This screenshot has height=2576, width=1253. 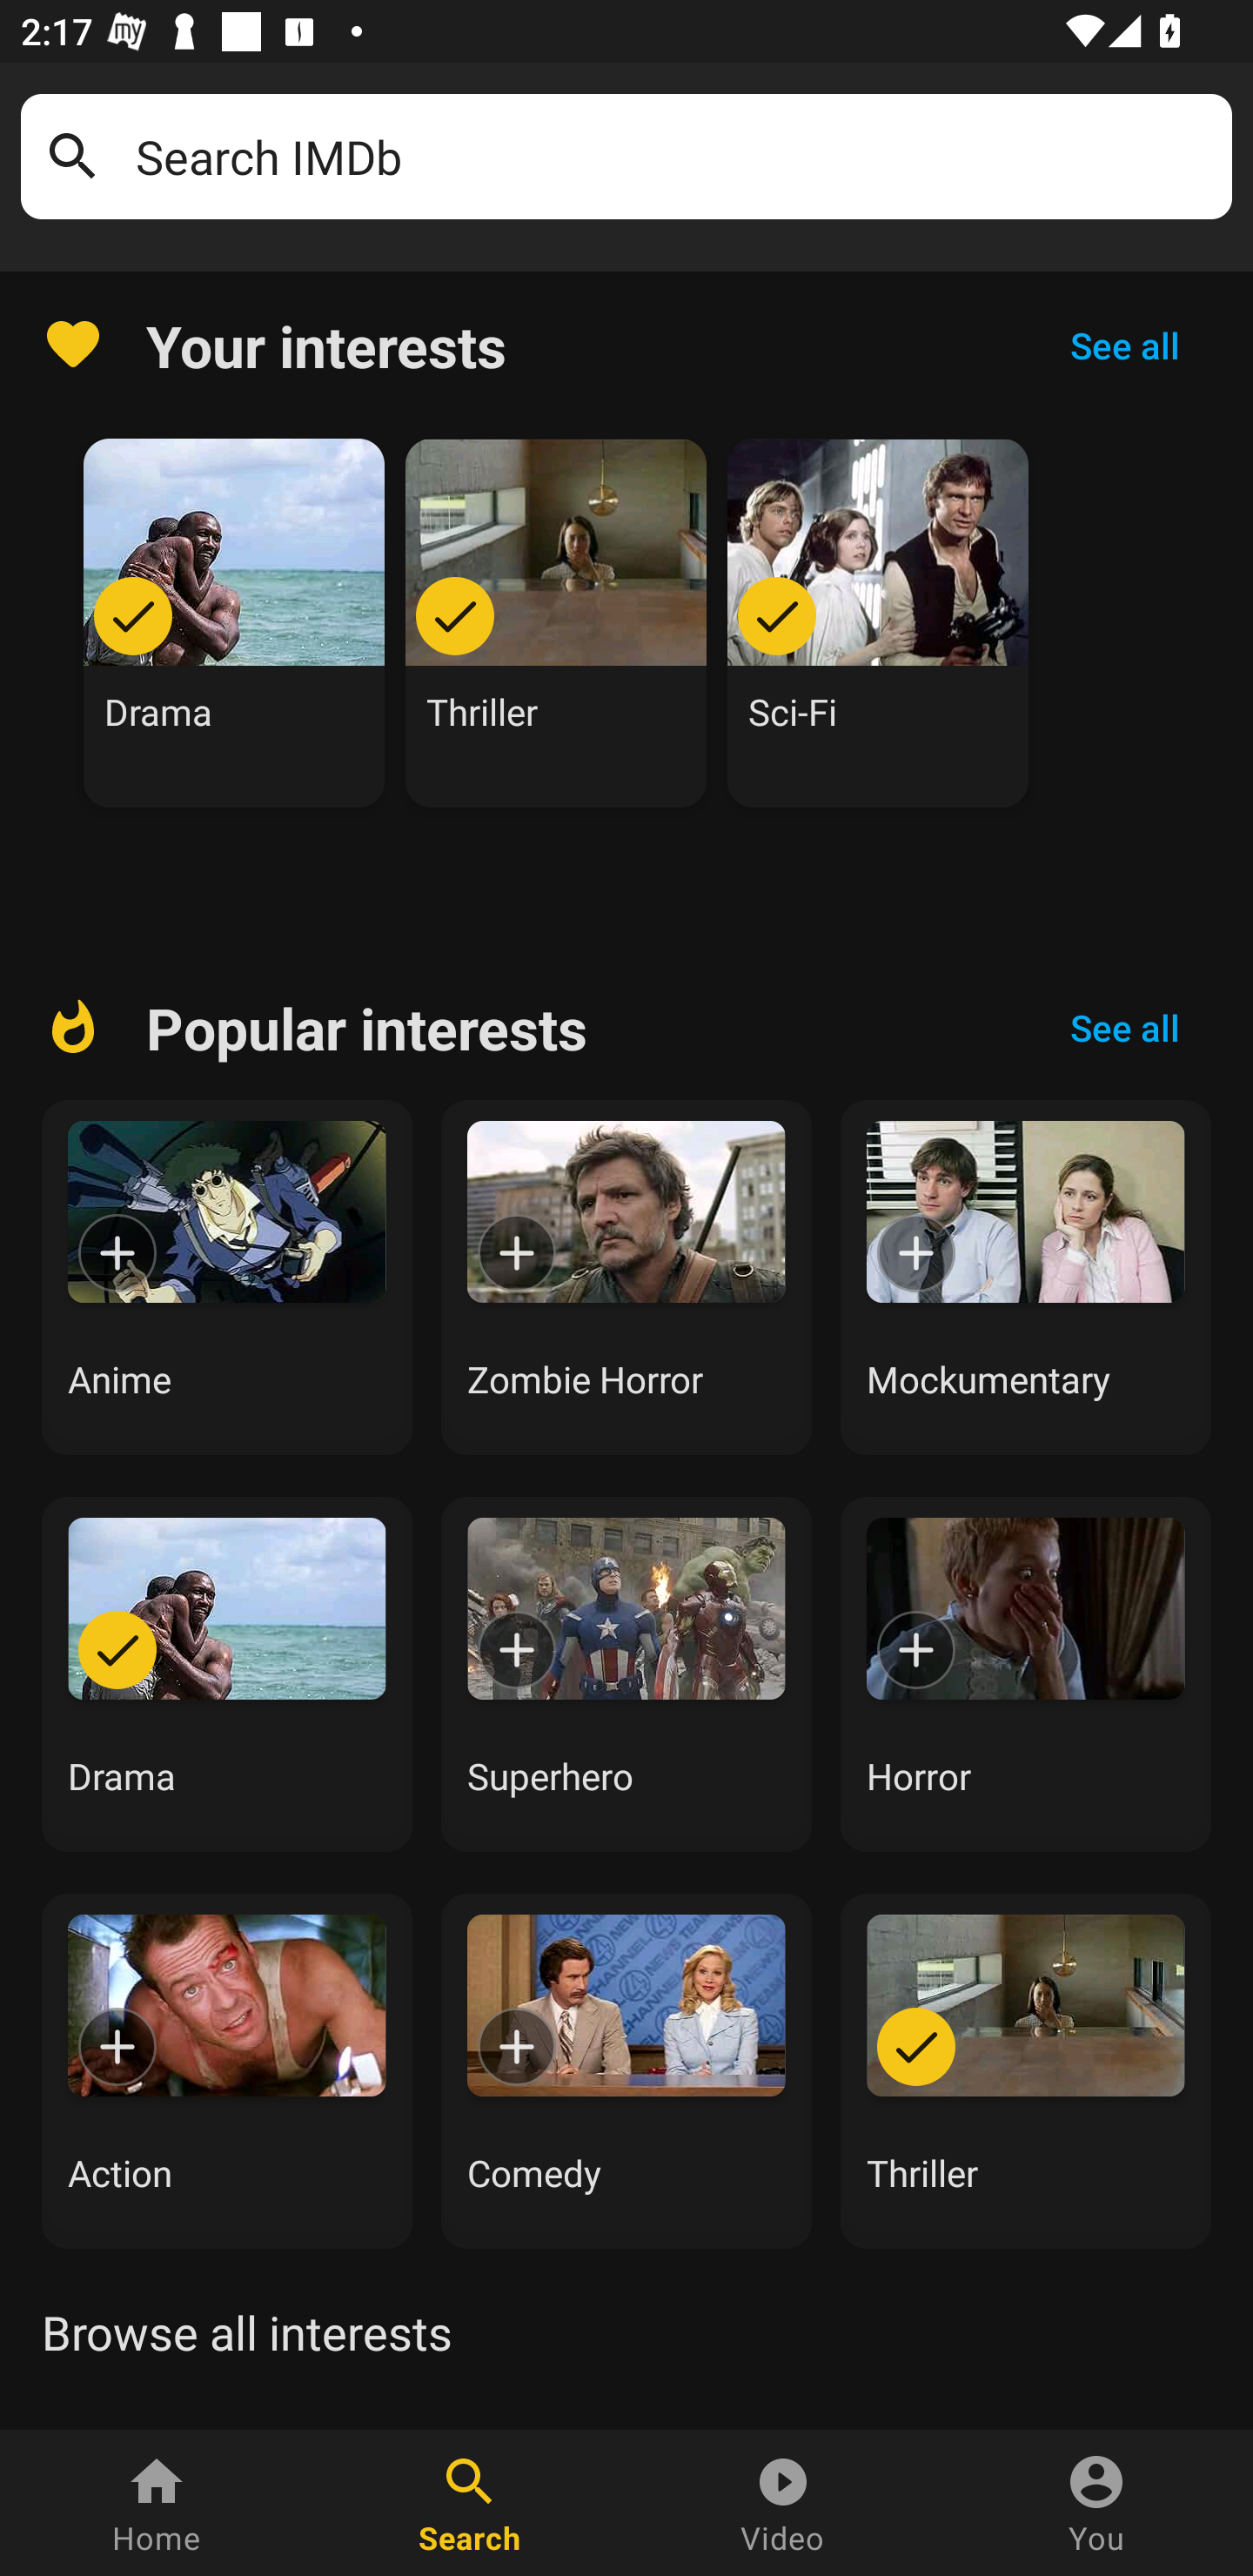 I want to click on See all, so click(x=1124, y=1028).